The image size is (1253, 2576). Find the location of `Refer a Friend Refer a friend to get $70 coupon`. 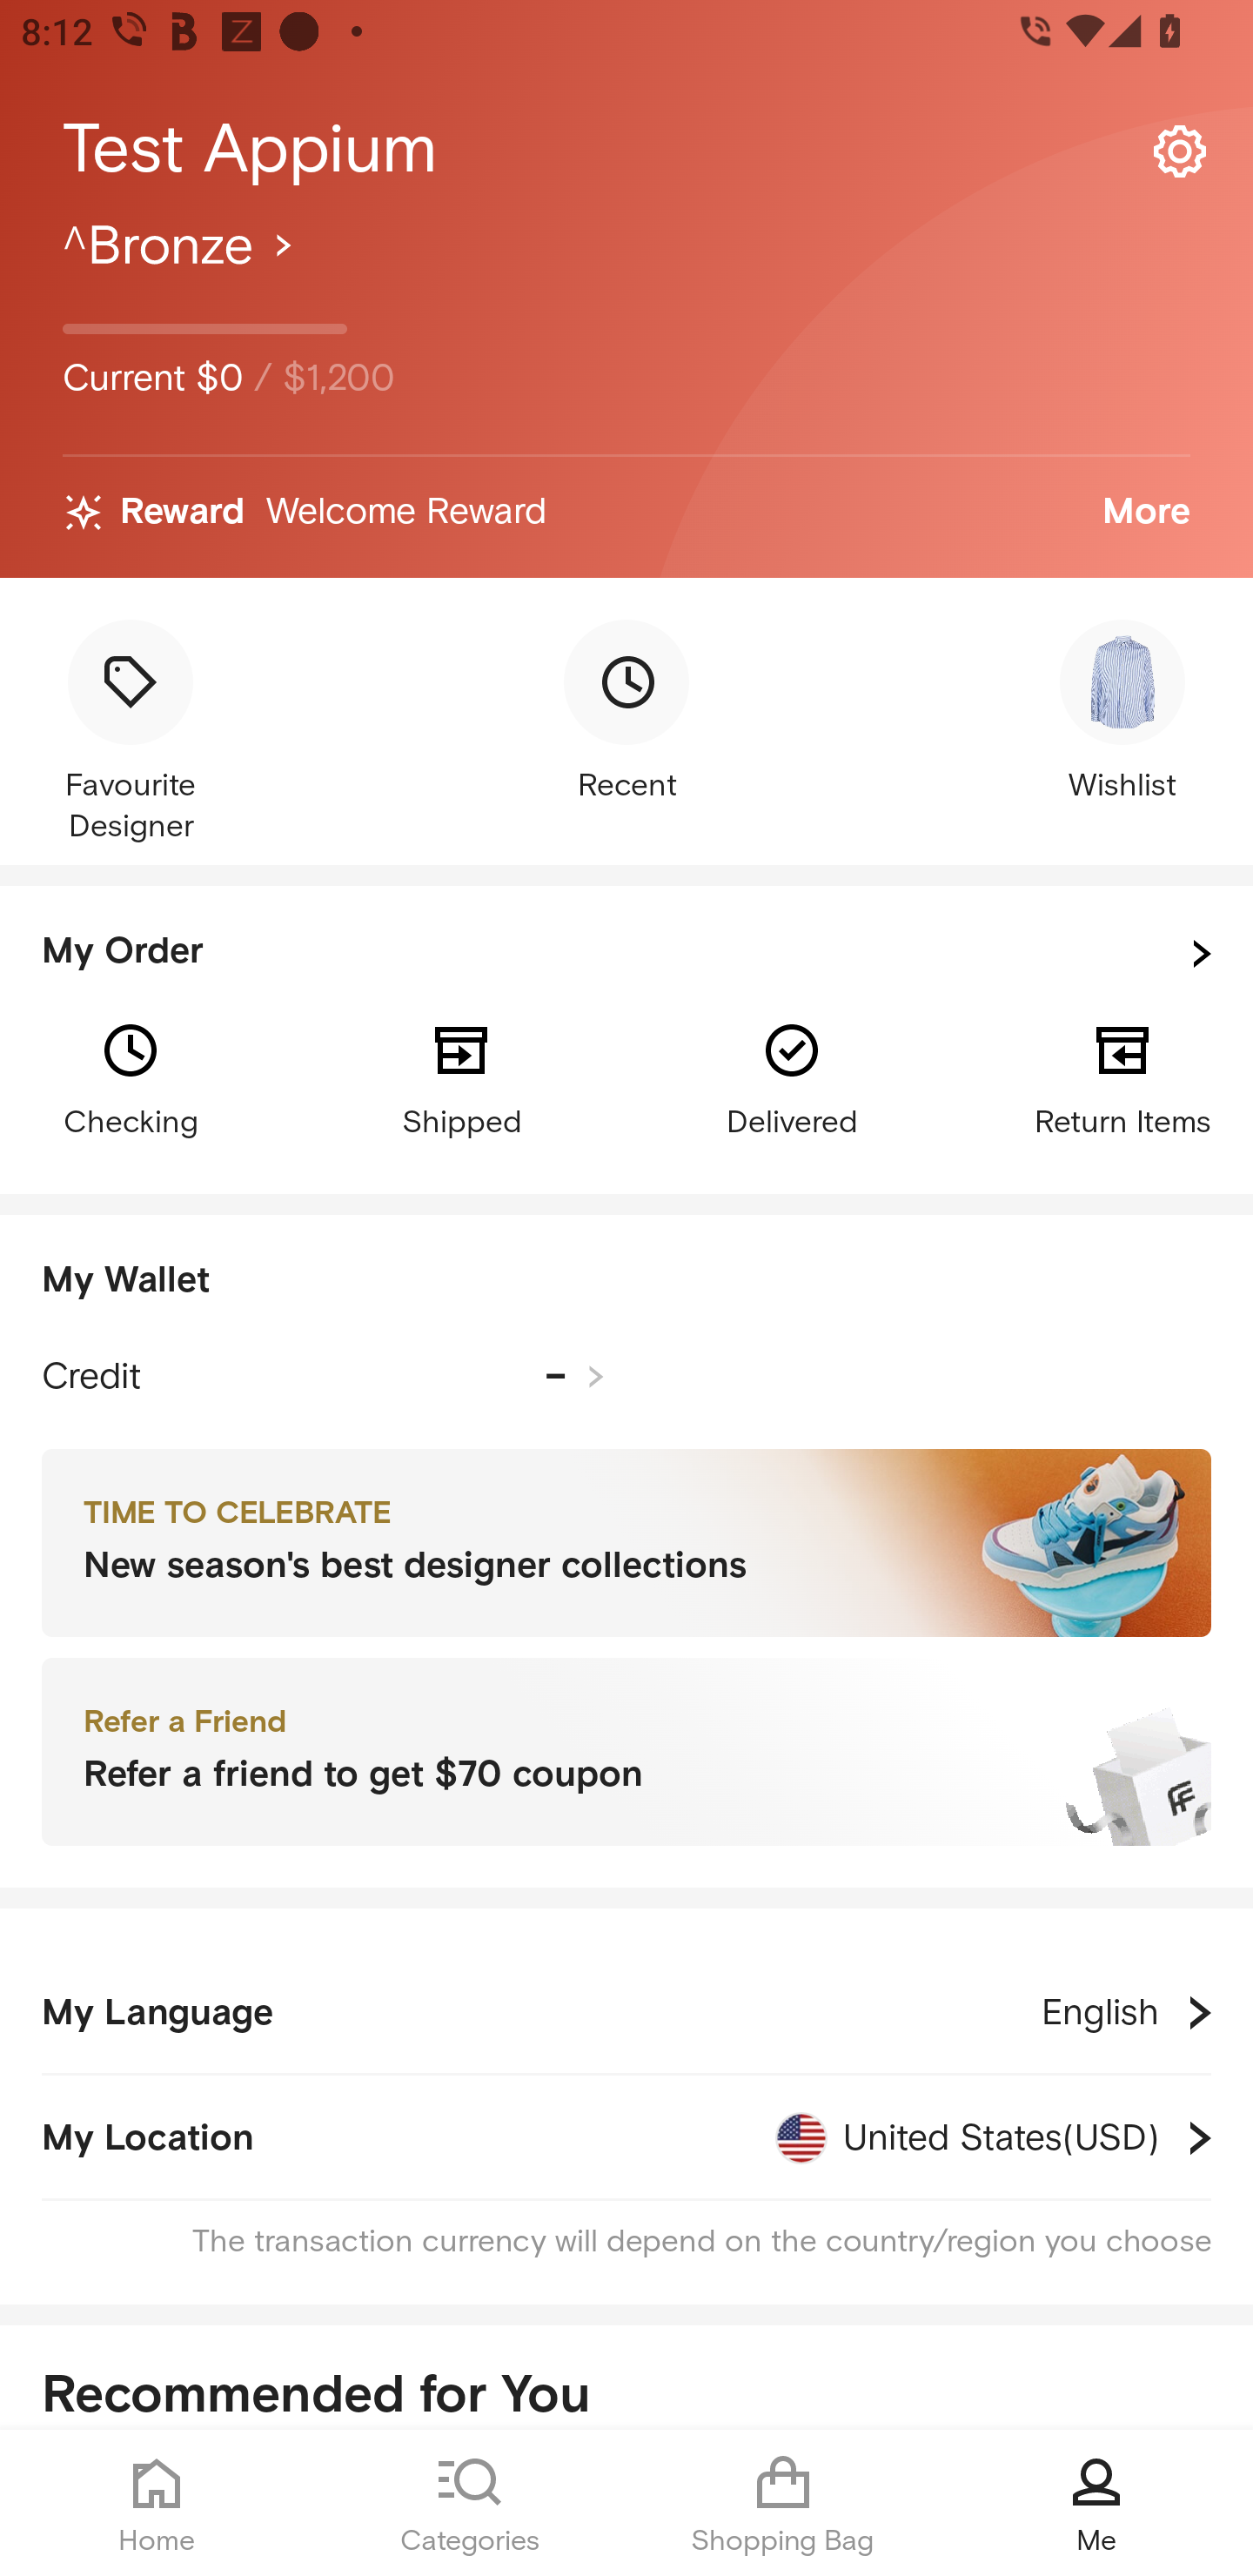

Refer a Friend Refer a friend to get $70 coupon is located at coordinates (626, 1753).